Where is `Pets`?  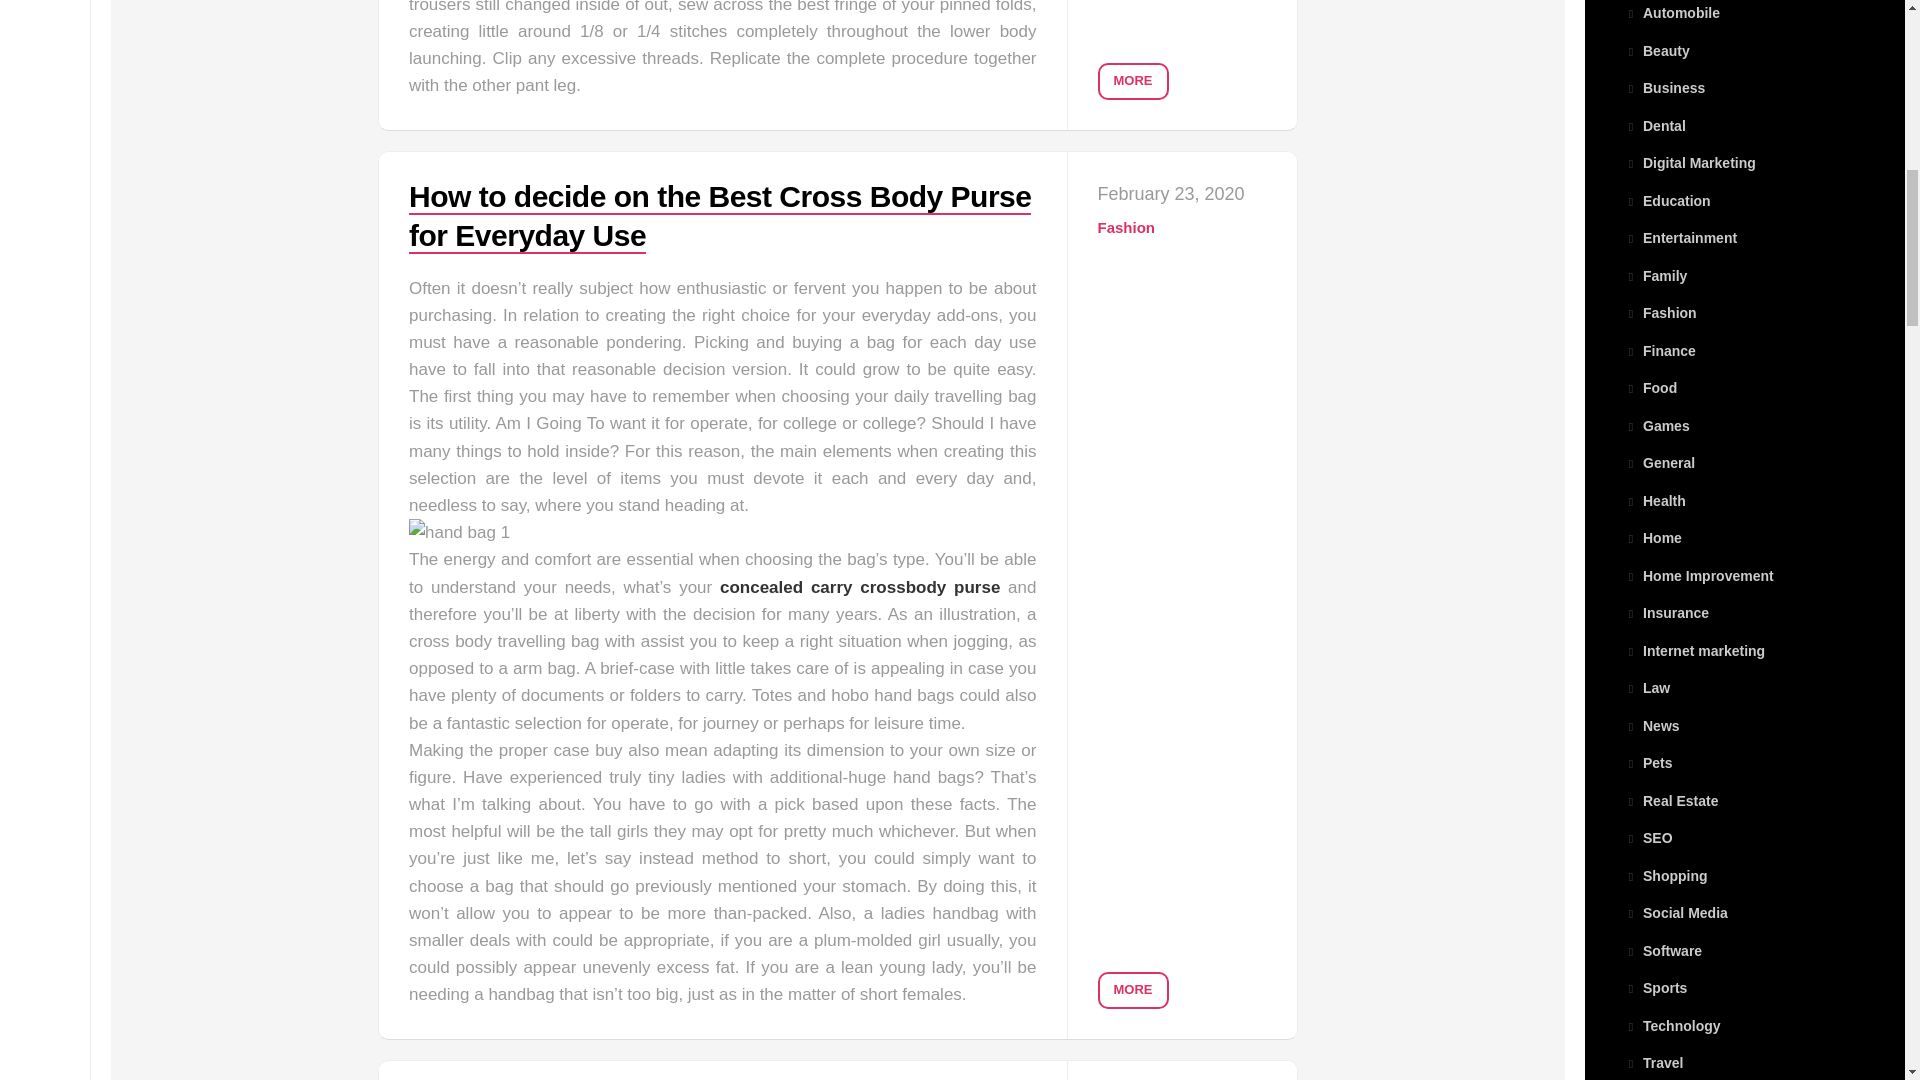
Pets is located at coordinates (1648, 762).